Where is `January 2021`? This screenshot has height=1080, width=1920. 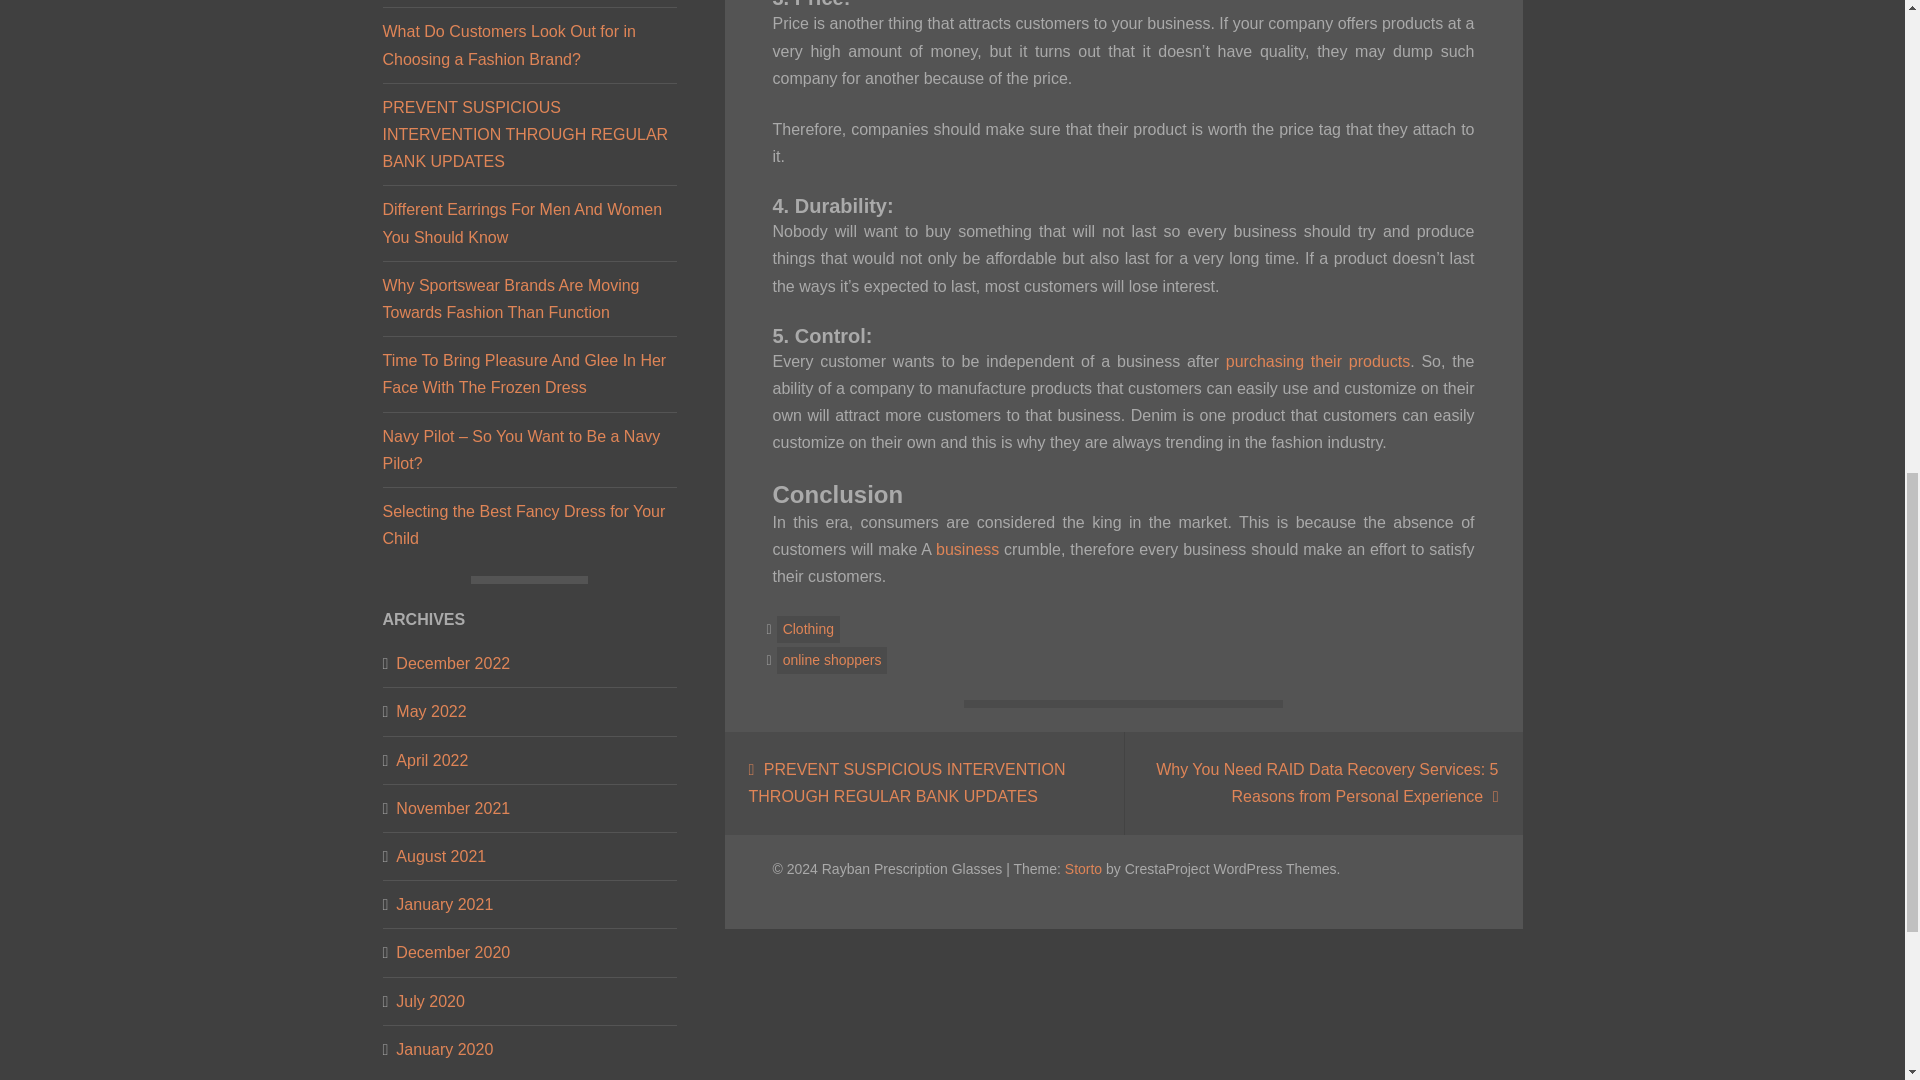 January 2021 is located at coordinates (444, 904).